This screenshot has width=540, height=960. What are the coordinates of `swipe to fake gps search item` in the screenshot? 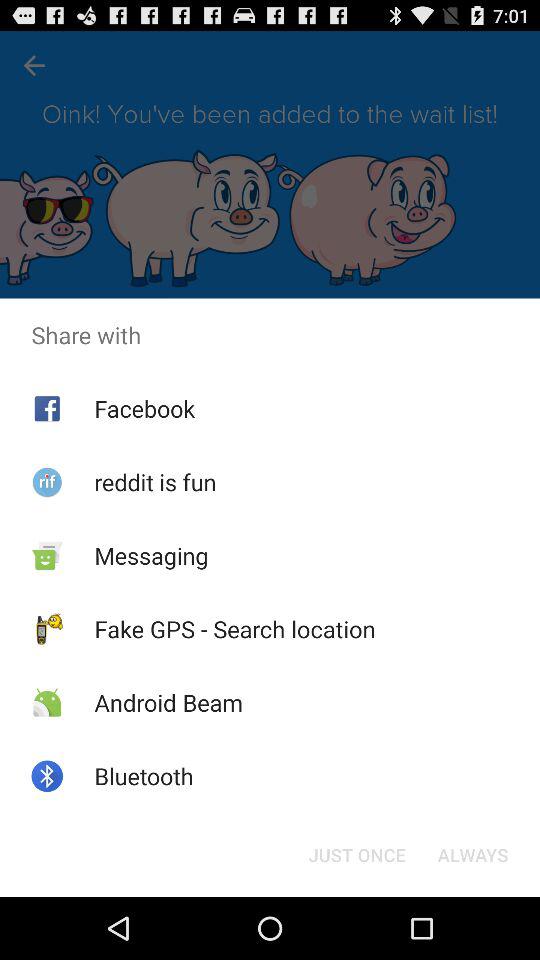 It's located at (234, 629).